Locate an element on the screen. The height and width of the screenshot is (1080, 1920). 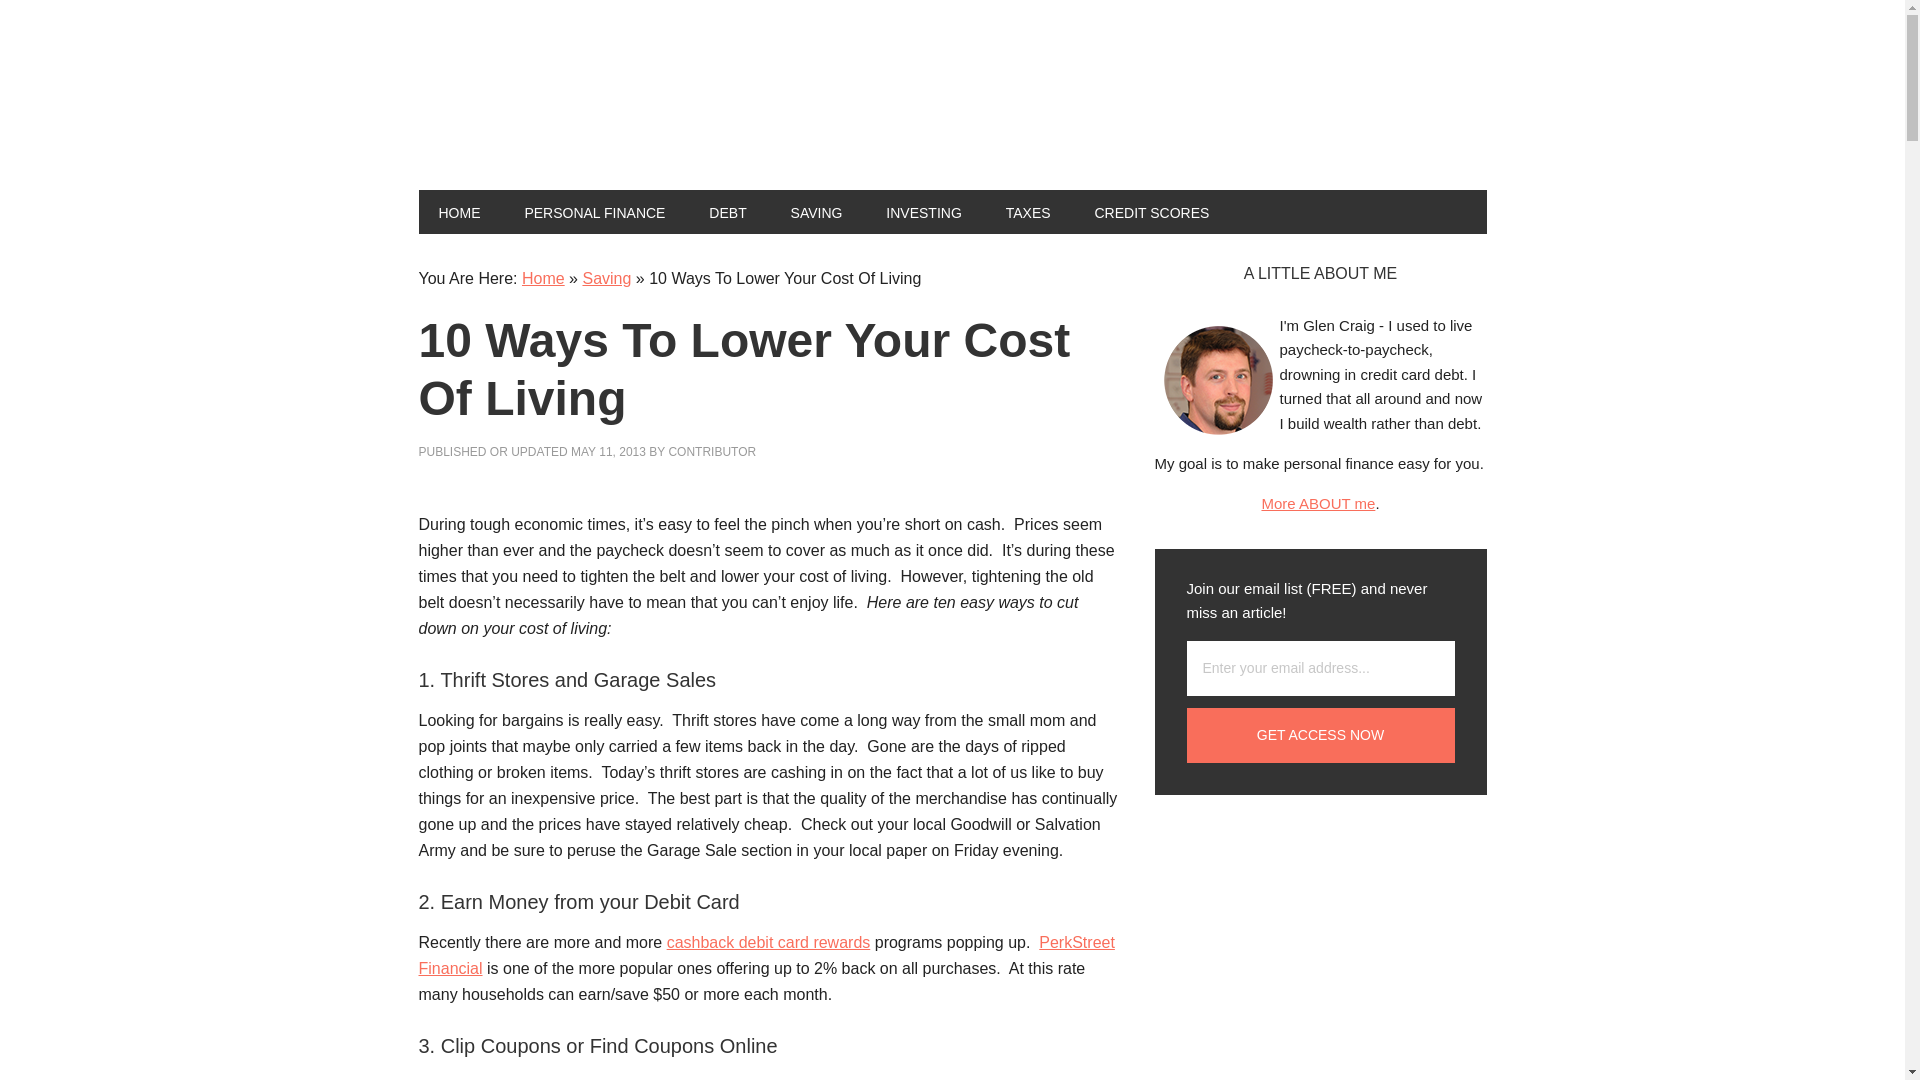
SAVING is located at coordinates (816, 212).